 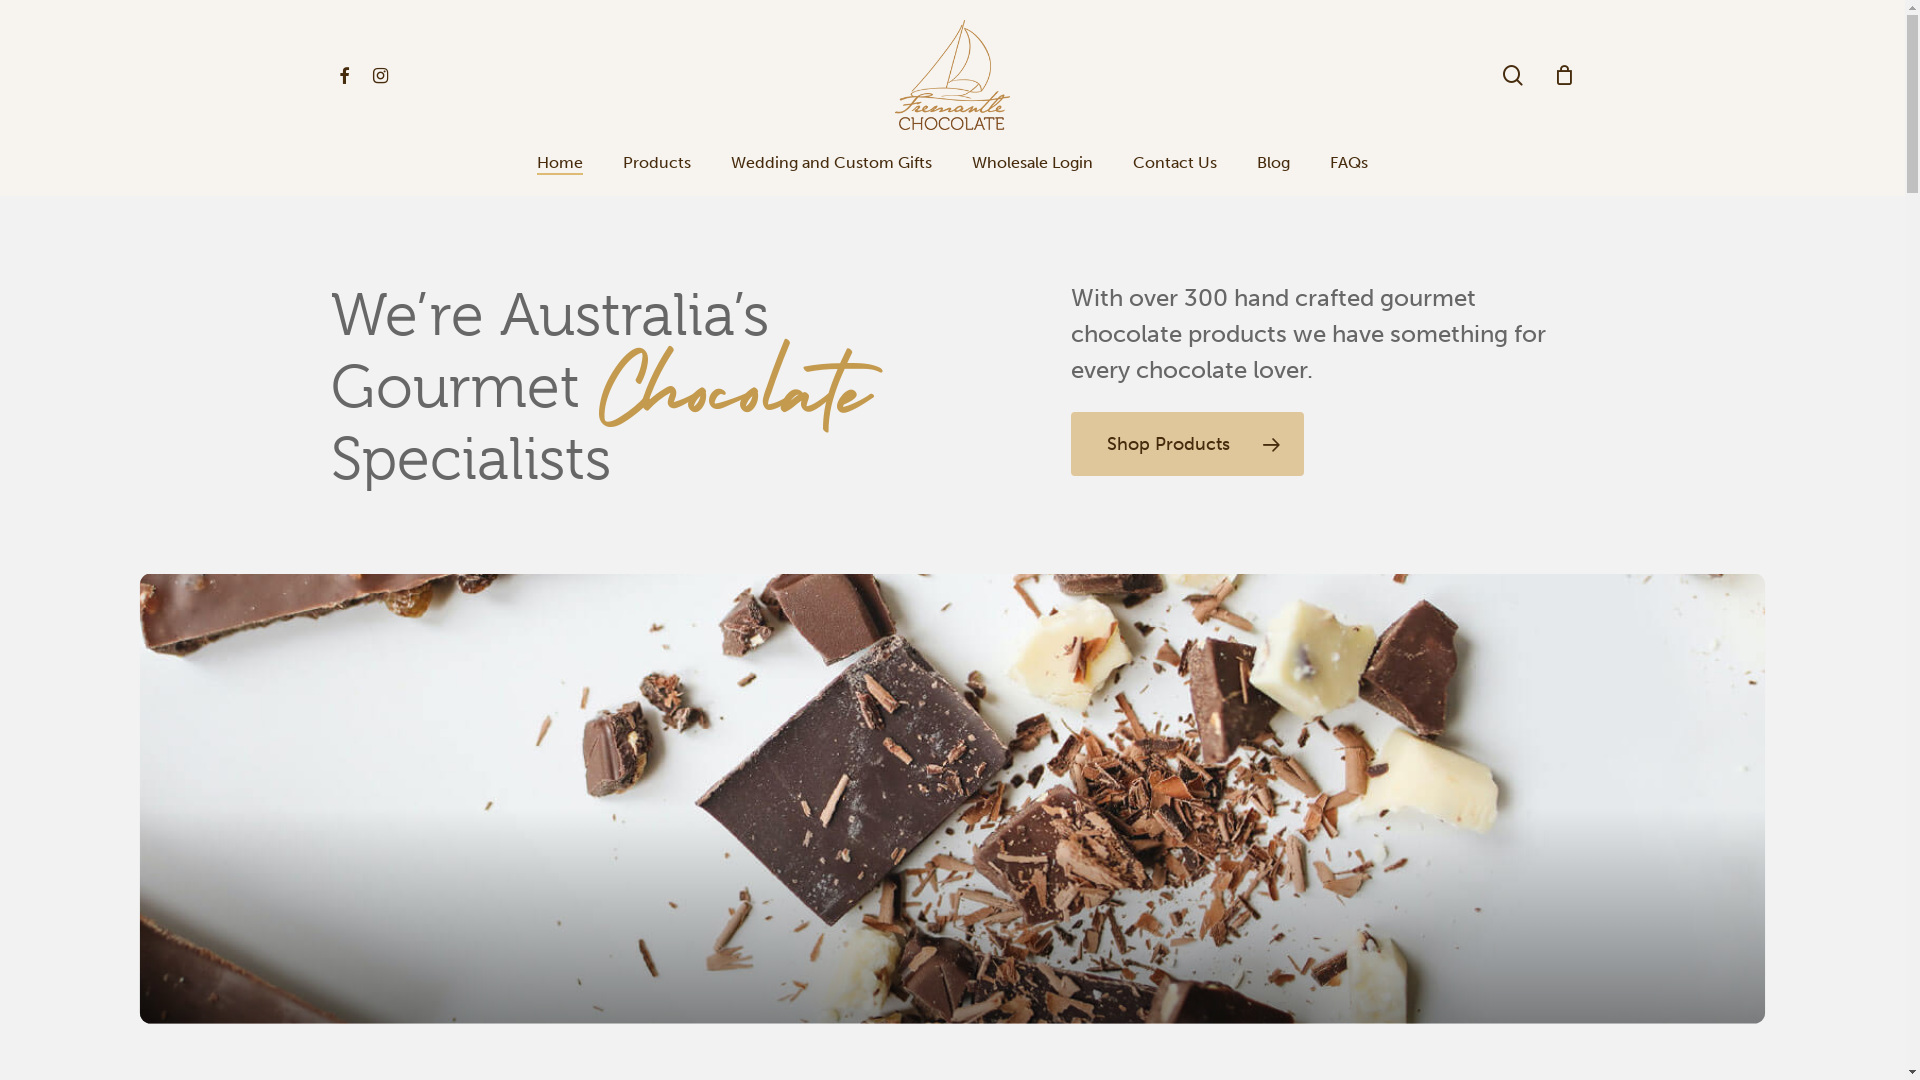 I want to click on Blog, so click(x=1274, y=163).